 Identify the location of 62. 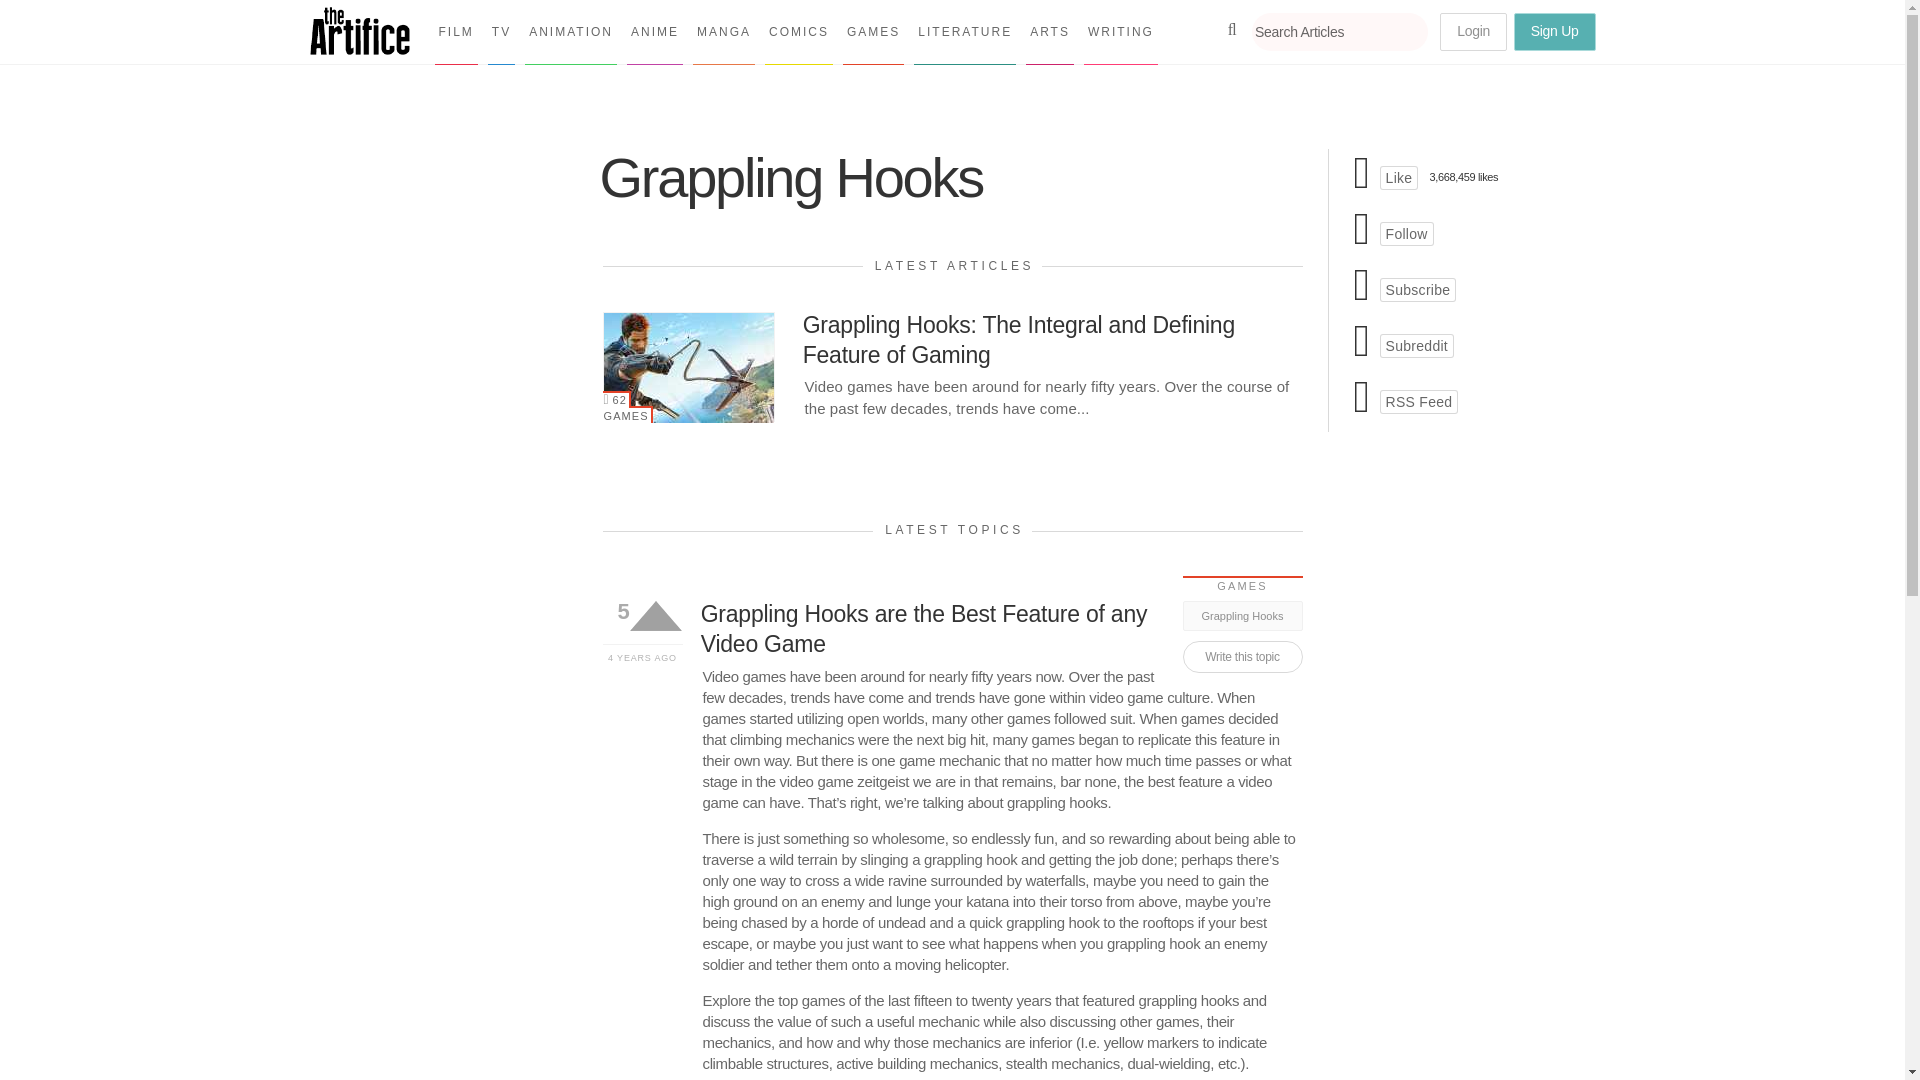
(616, 399).